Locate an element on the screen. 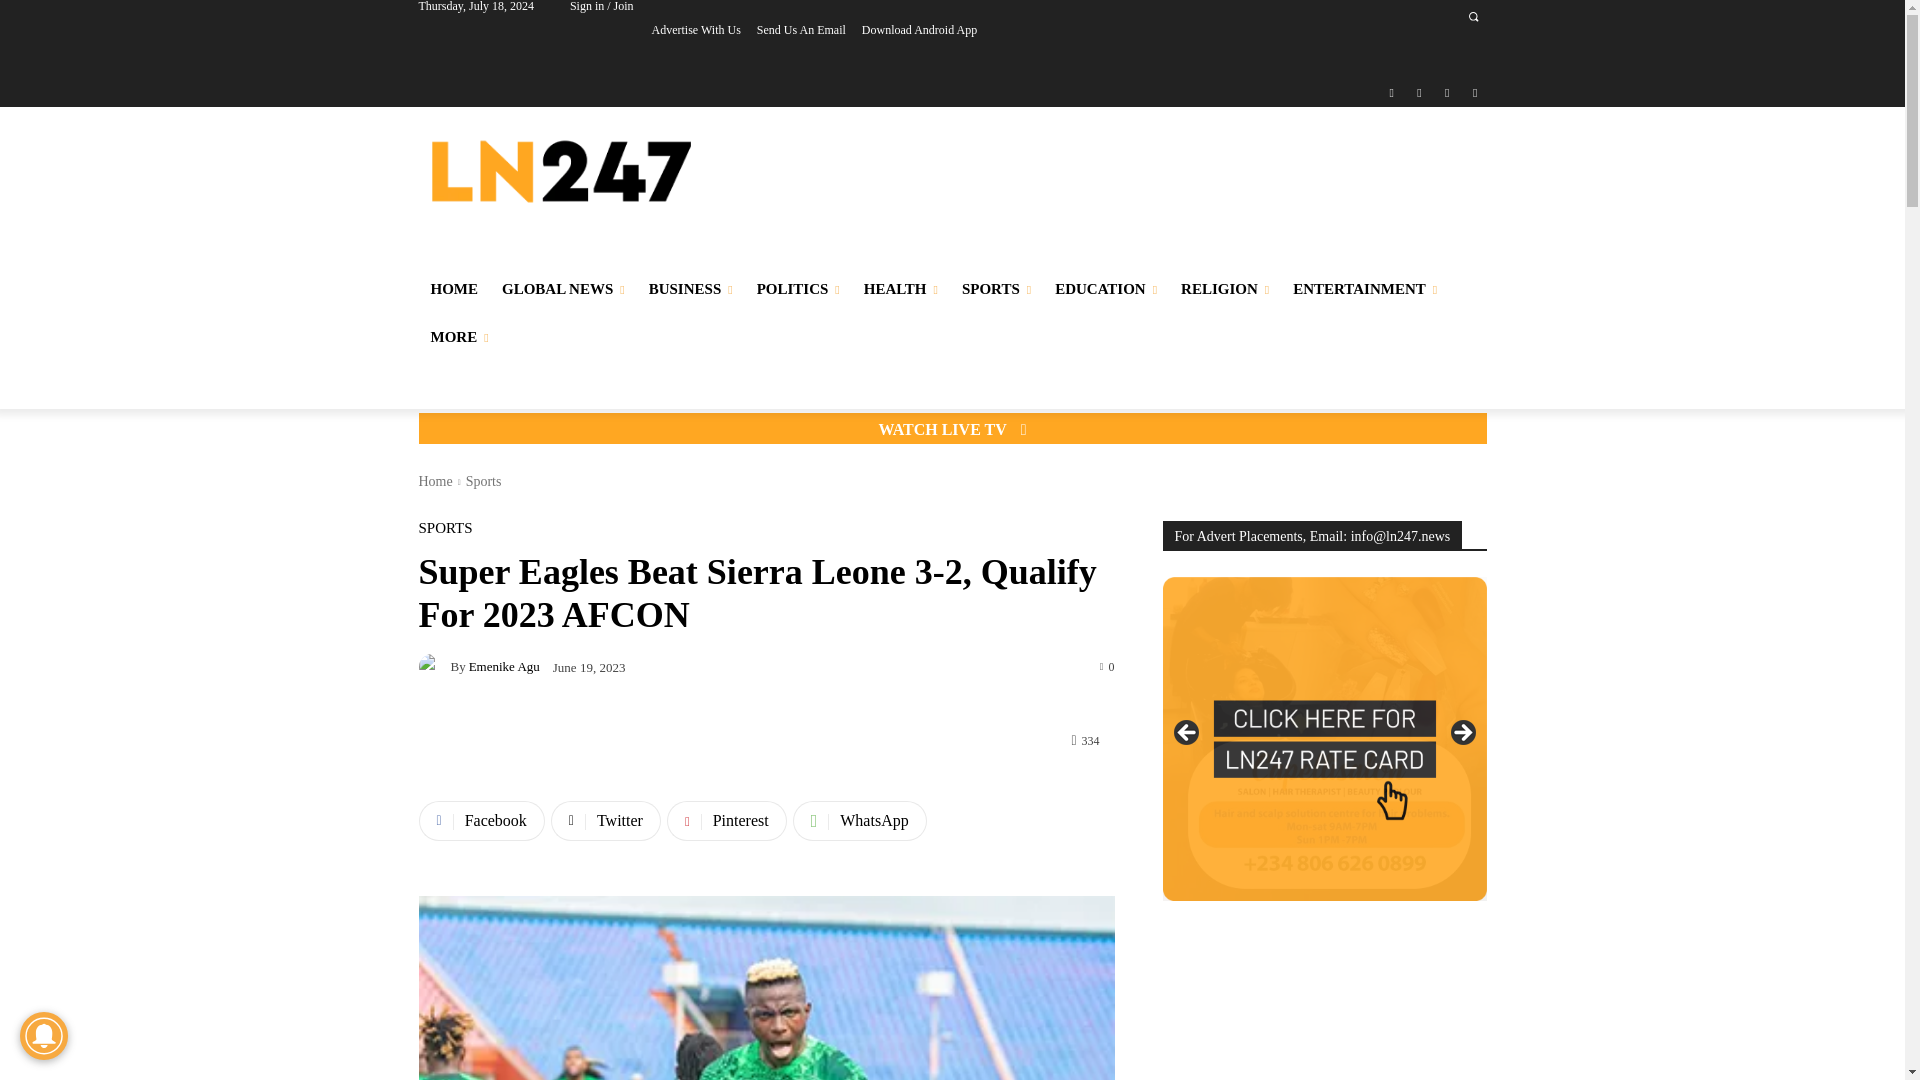 The width and height of the screenshot is (1920, 1080). Twitter is located at coordinates (1448, 93).